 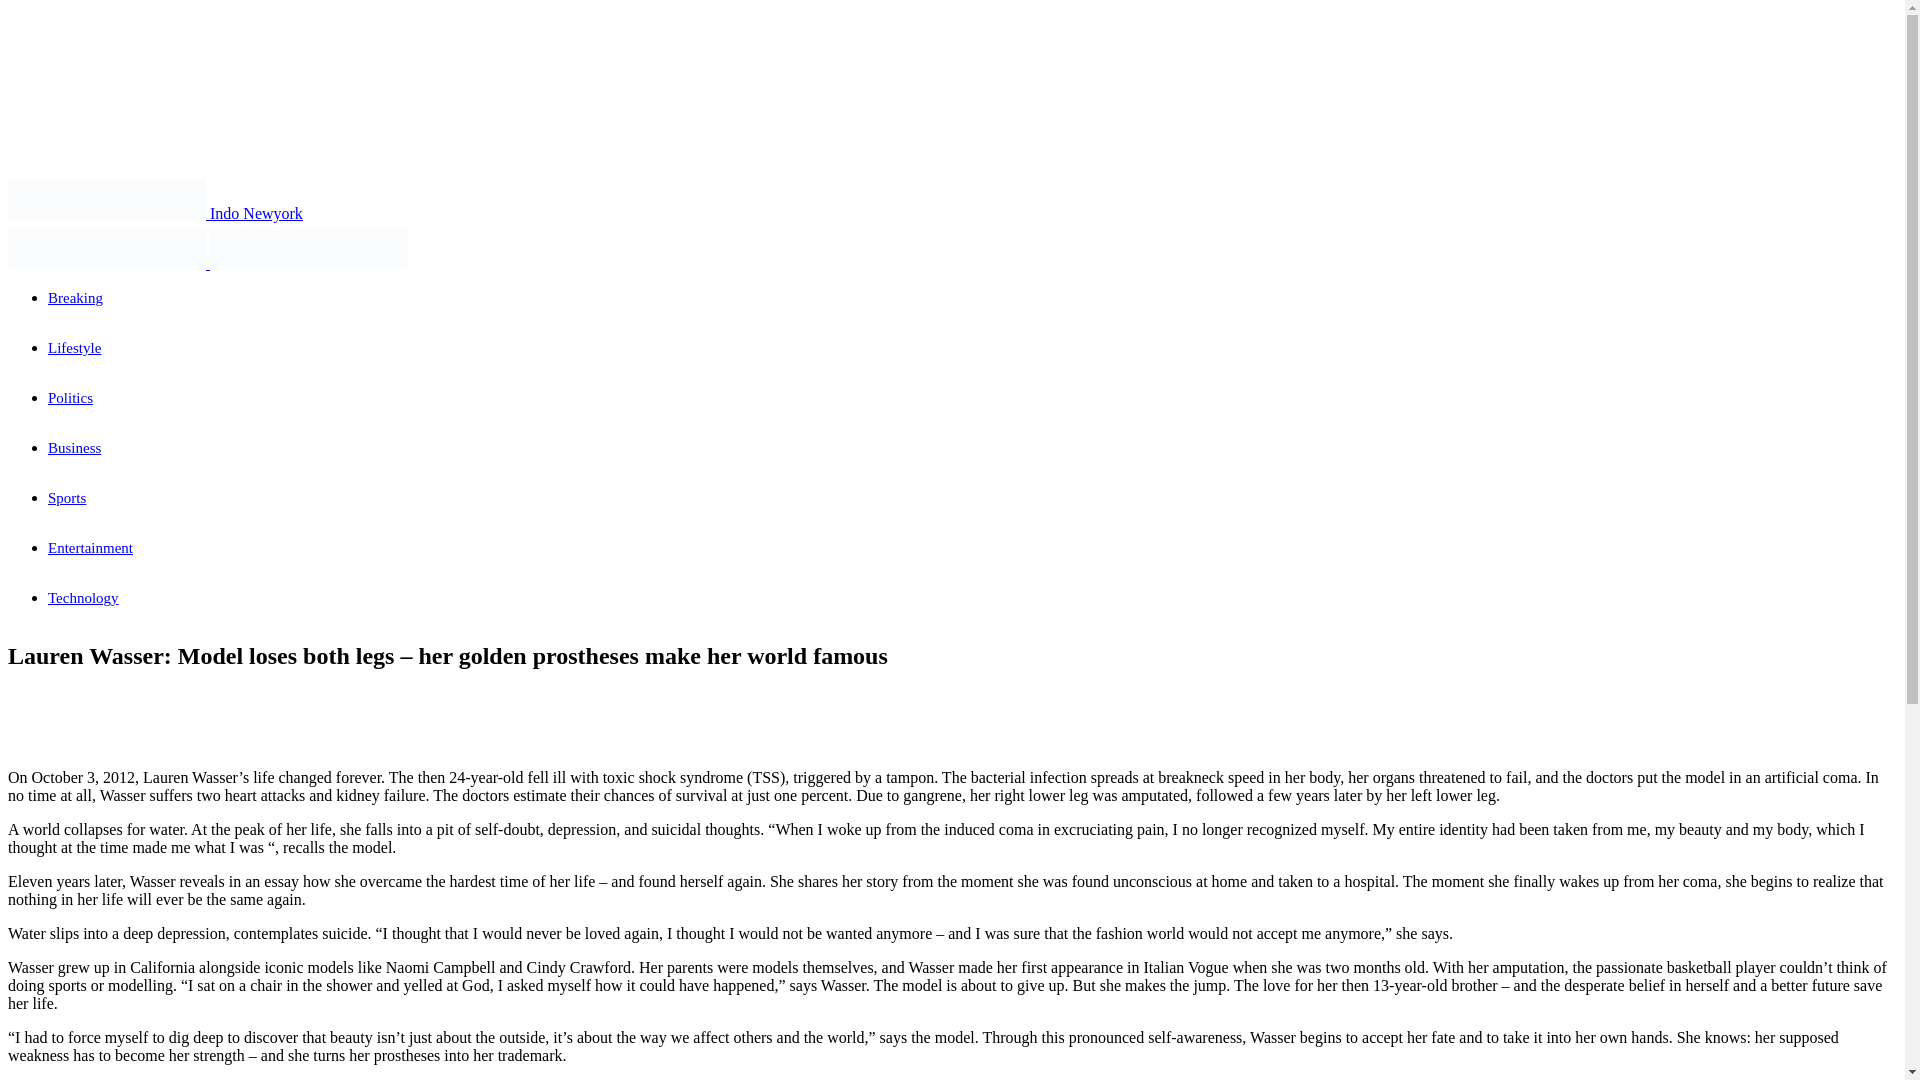 What do you see at coordinates (90, 548) in the screenshot?
I see `Entertainment` at bounding box center [90, 548].